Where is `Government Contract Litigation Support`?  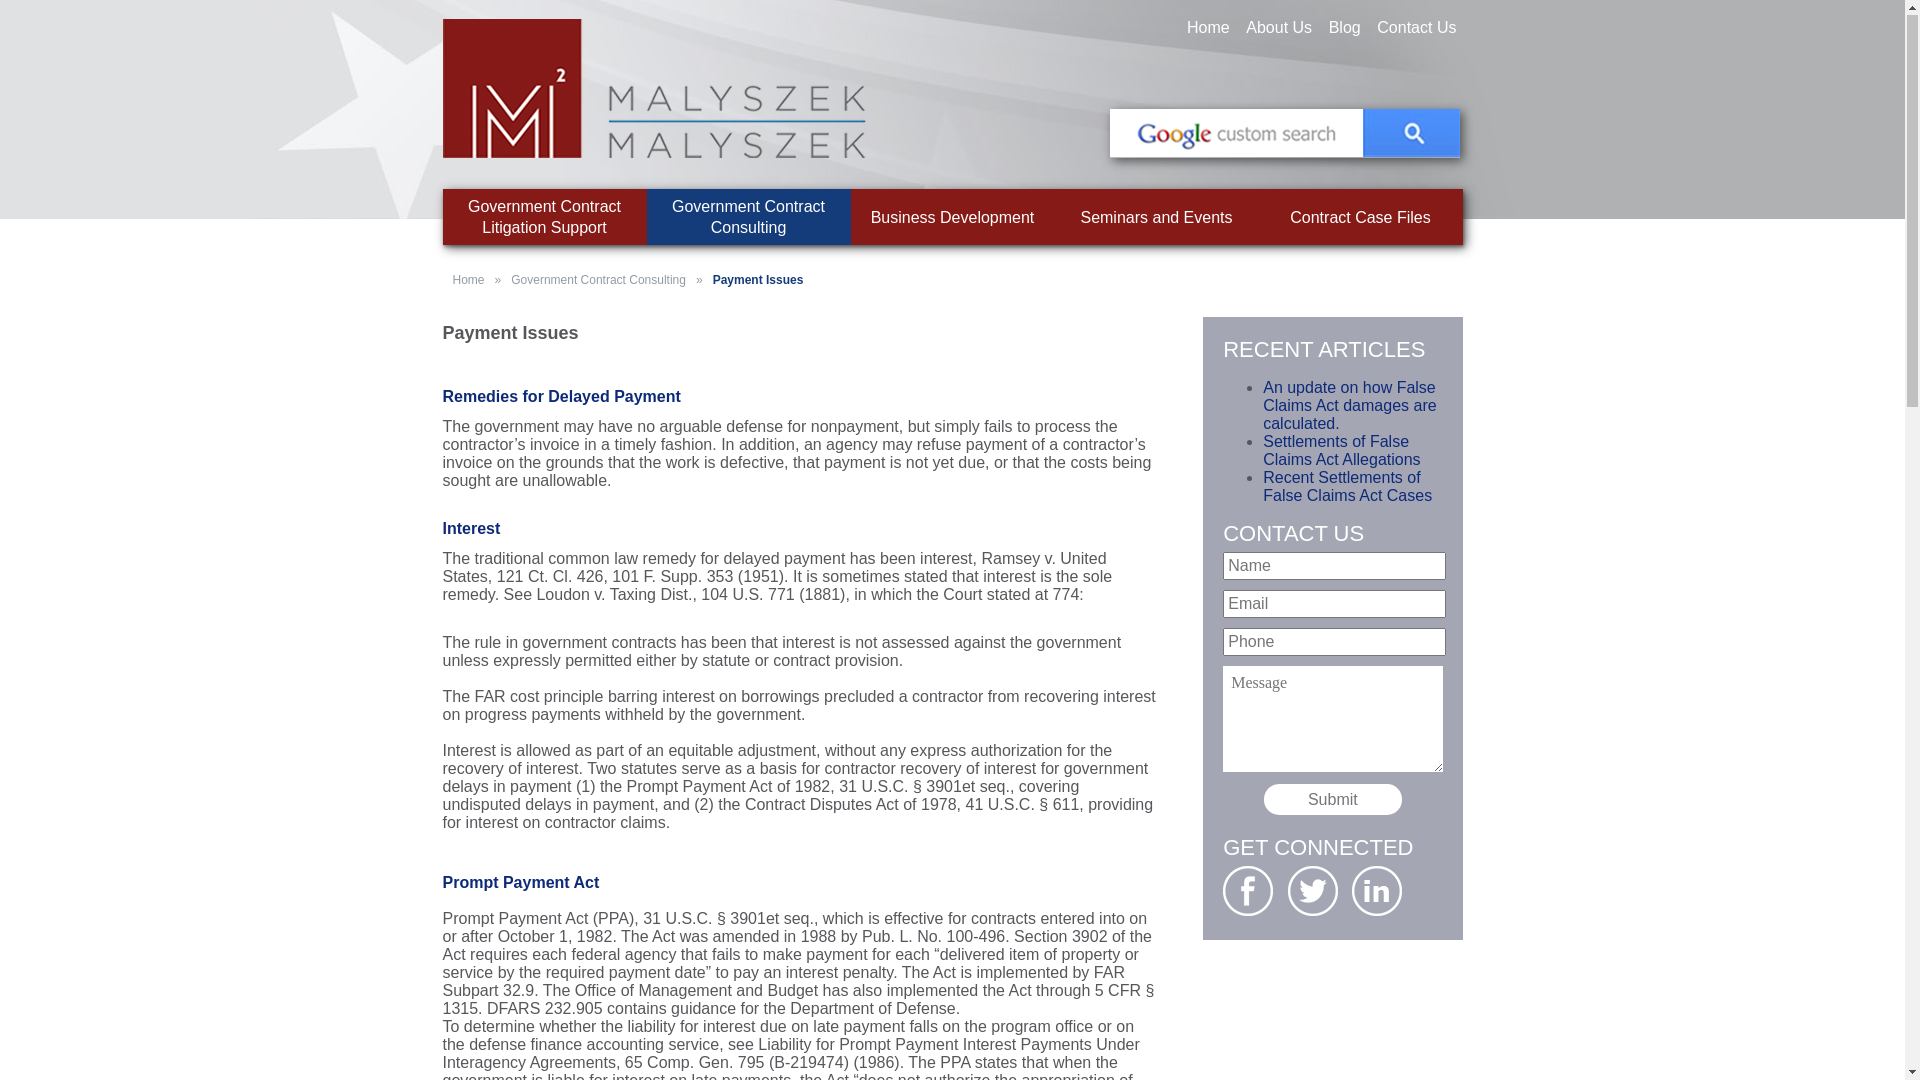 Government Contract Litigation Support is located at coordinates (544, 218).